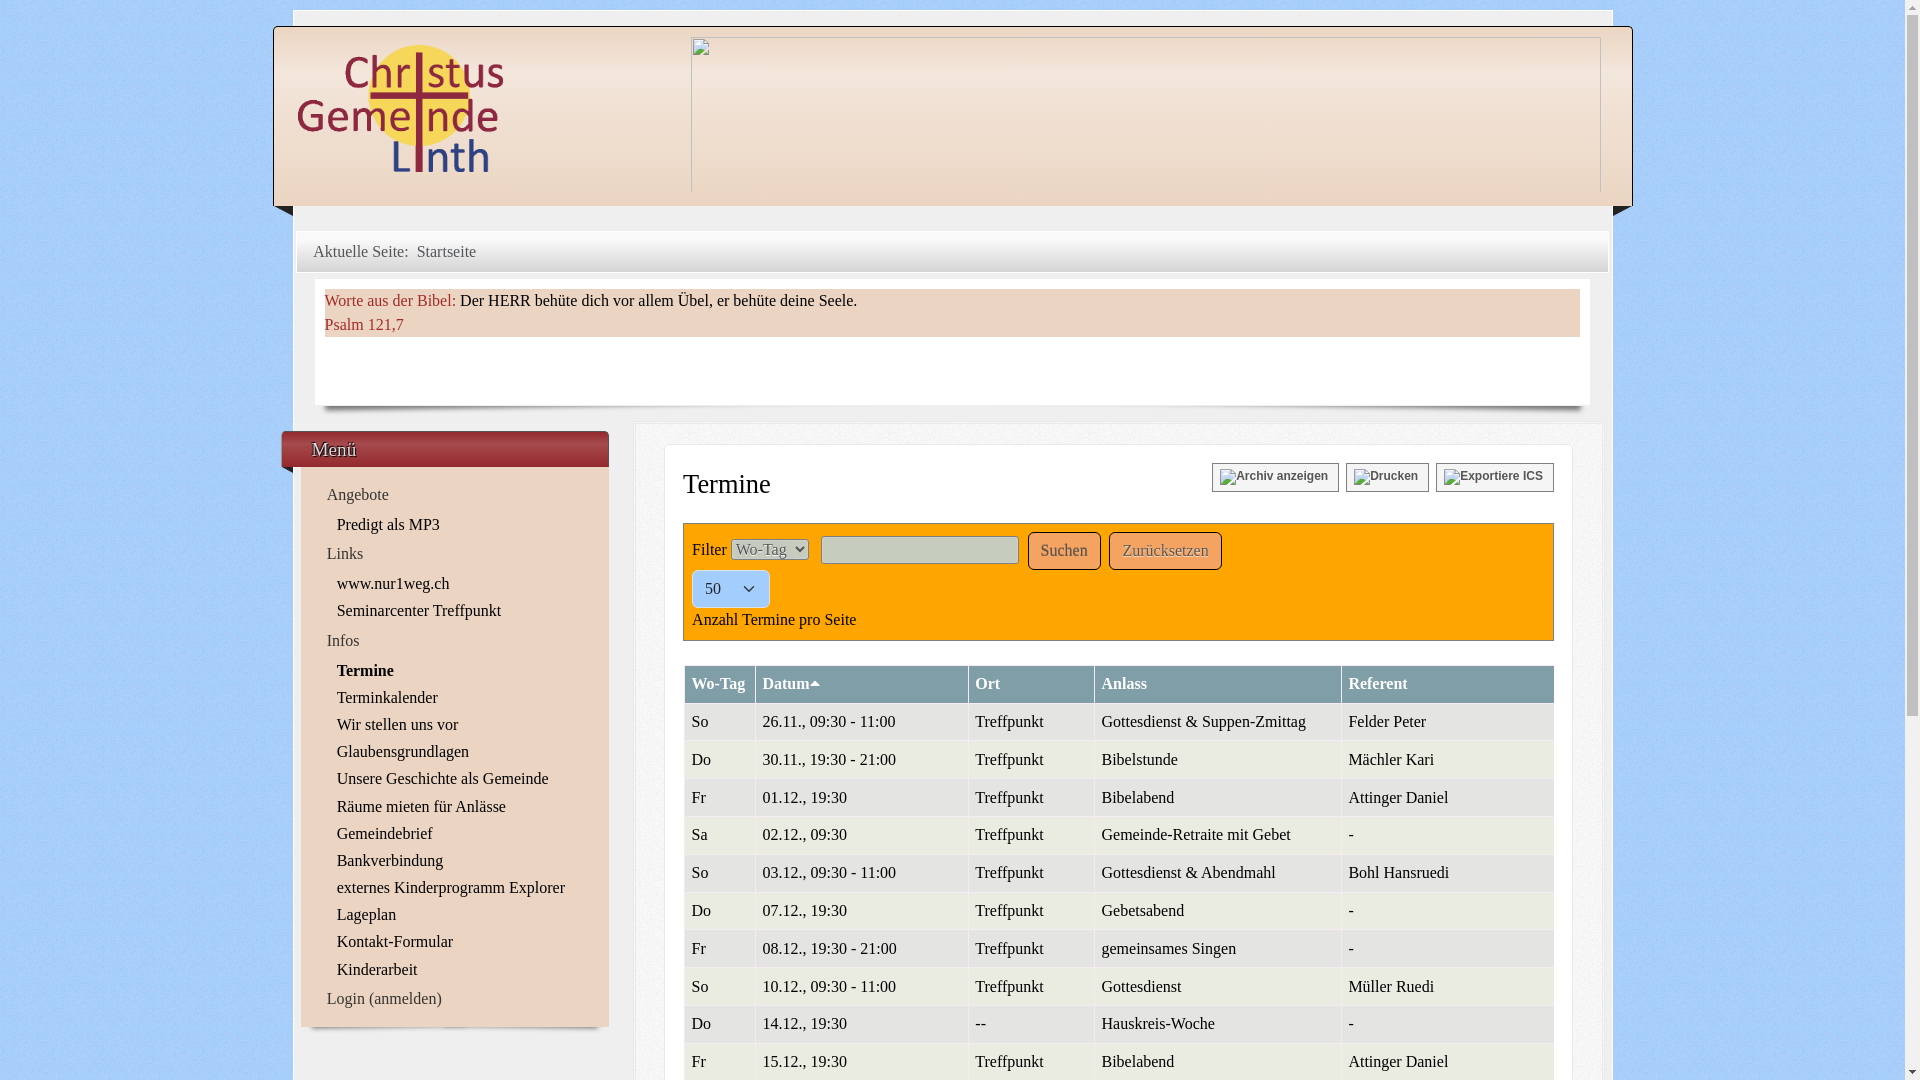 The width and height of the screenshot is (1920, 1080). What do you see at coordinates (460, 670) in the screenshot?
I see `Termine` at bounding box center [460, 670].